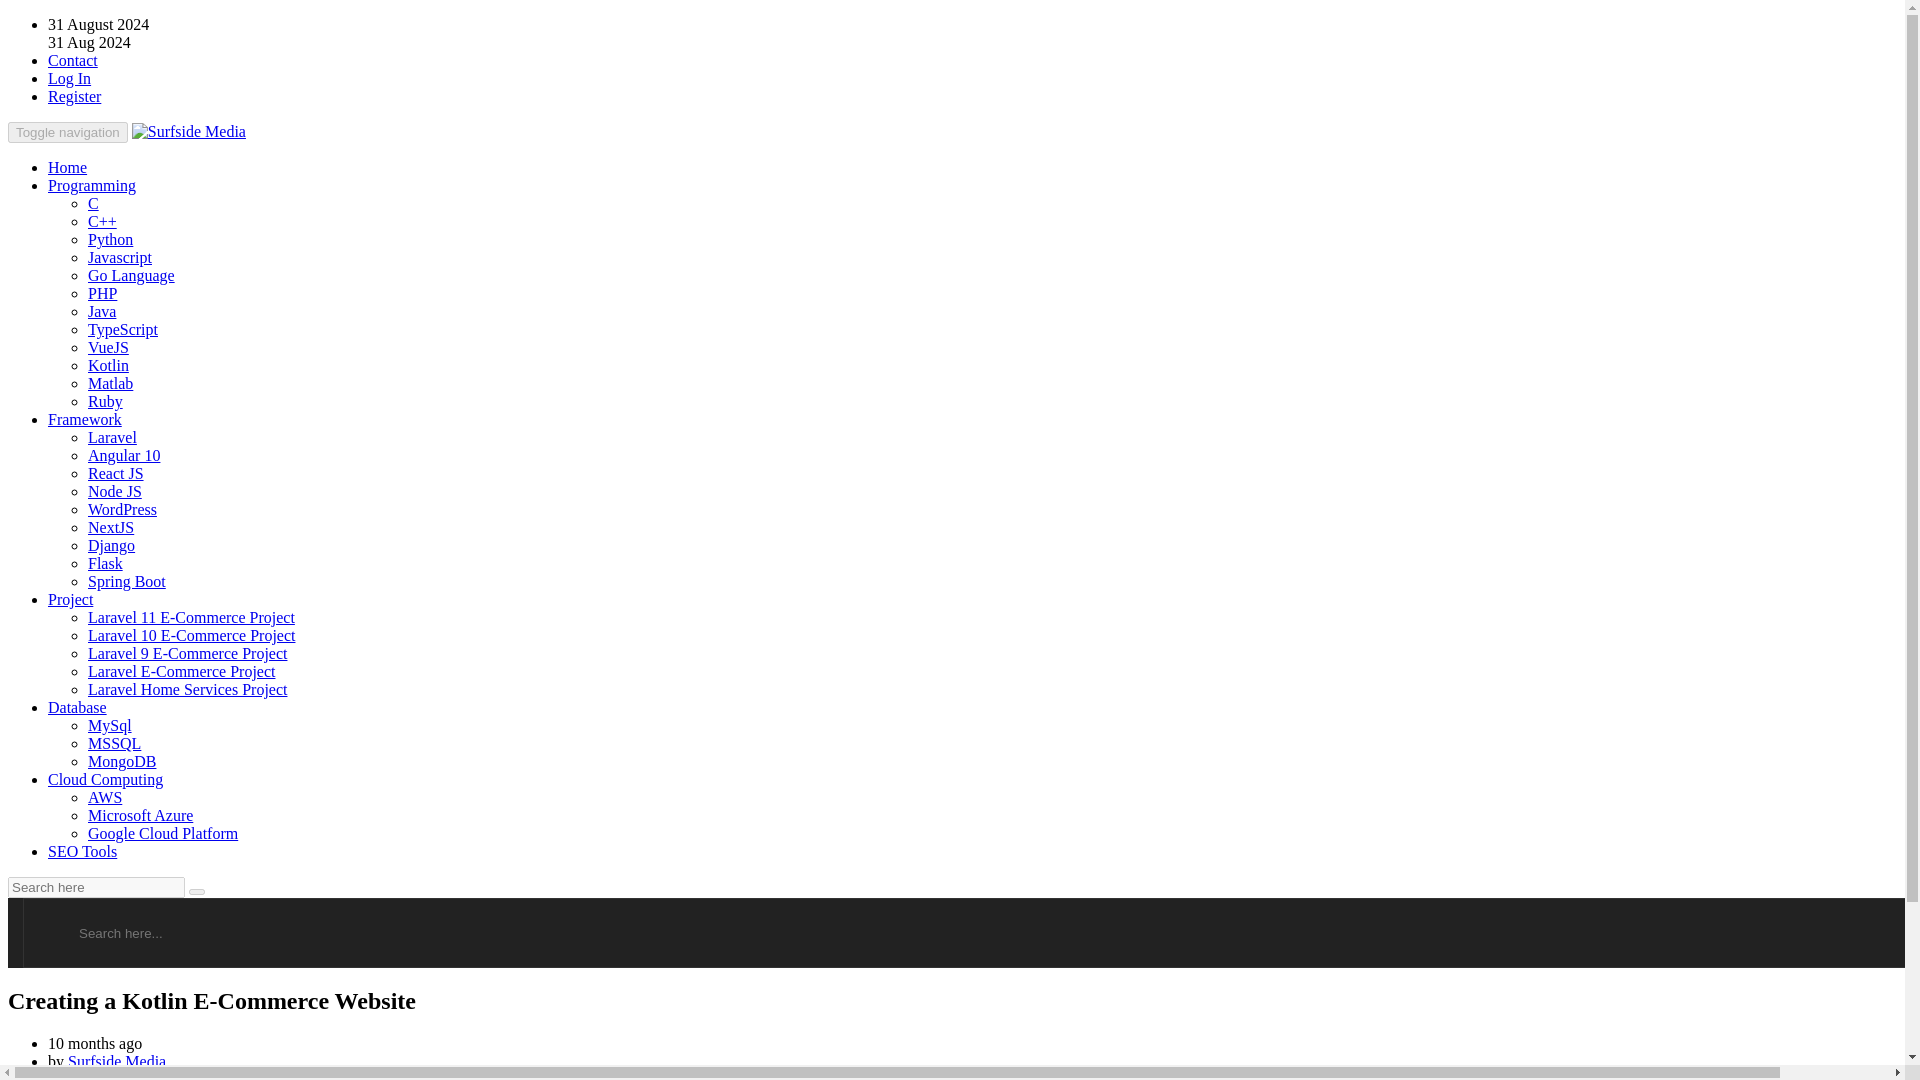 The height and width of the screenshot is (1080, 1920). I want to click on NextJS, so click(111, 527).